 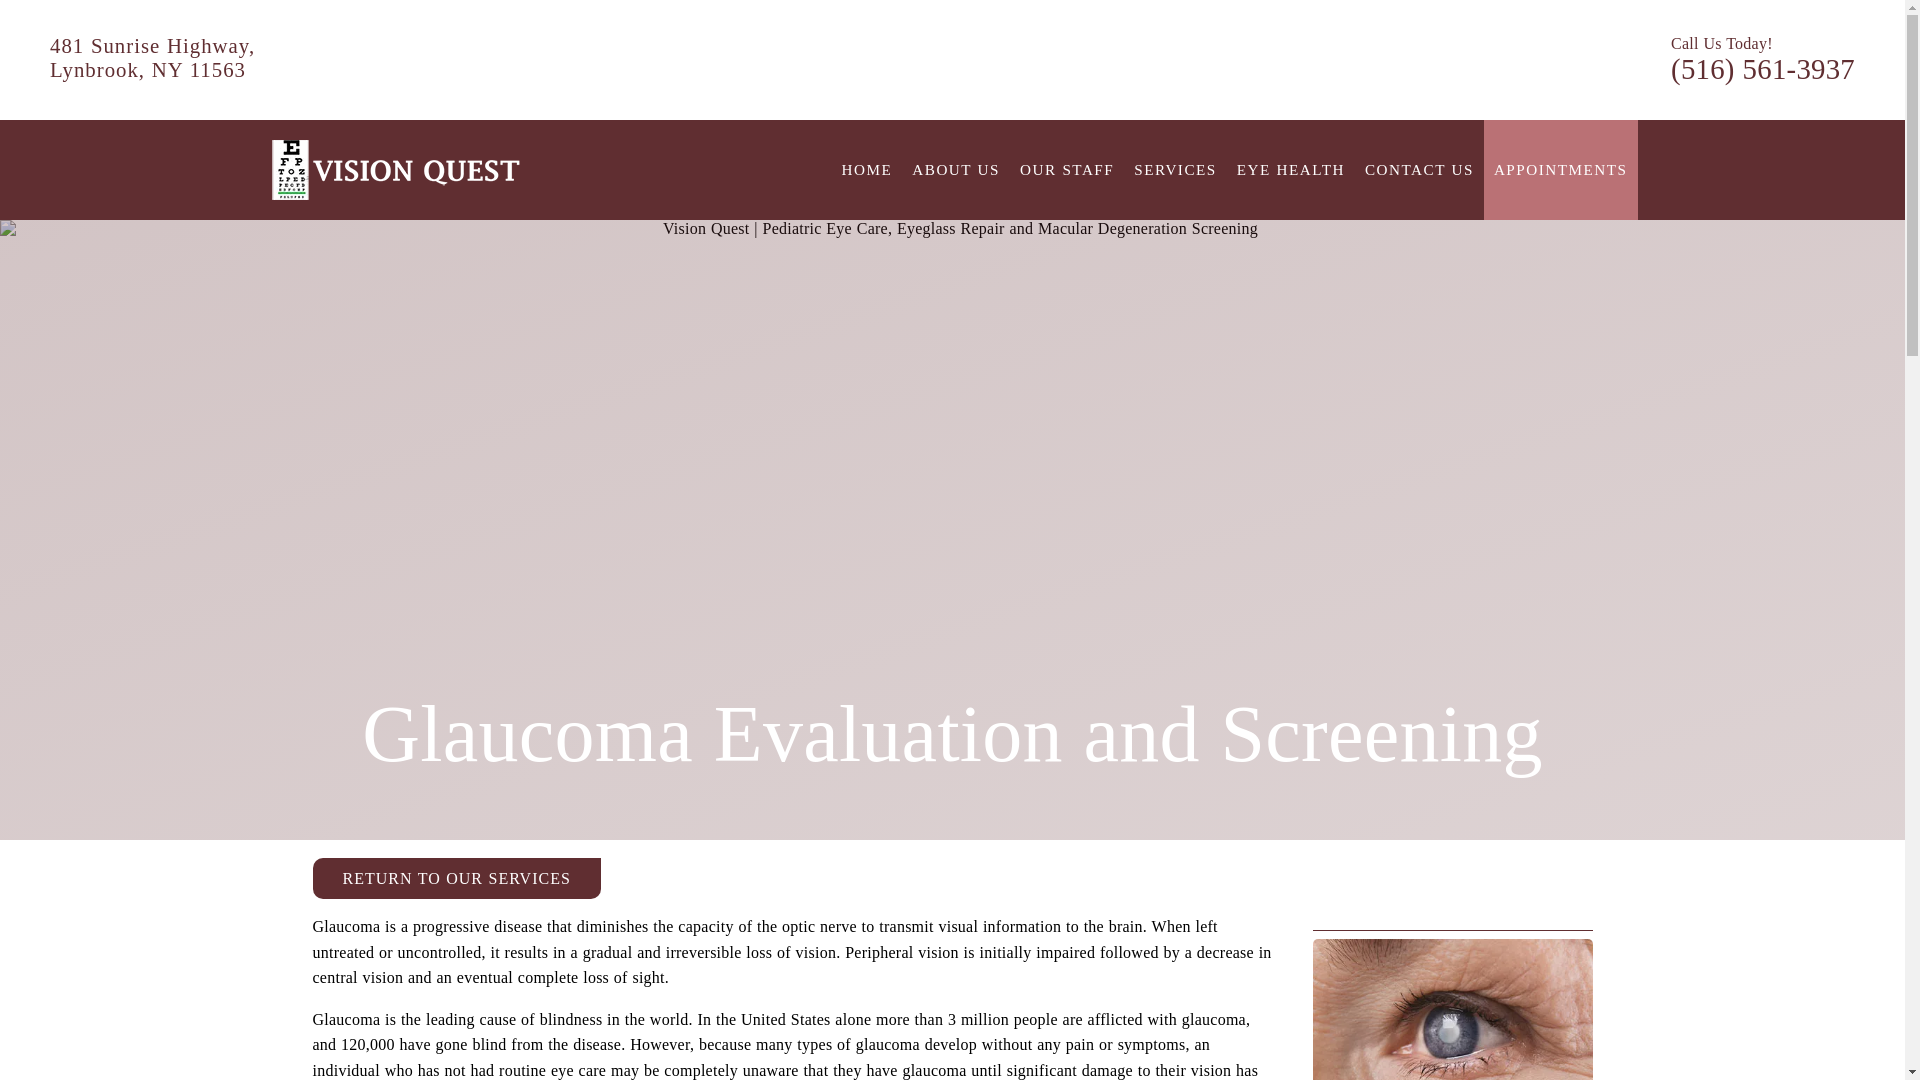 I want to click on RETURN TO OUR SERVICES, so click(x=455, y=878).